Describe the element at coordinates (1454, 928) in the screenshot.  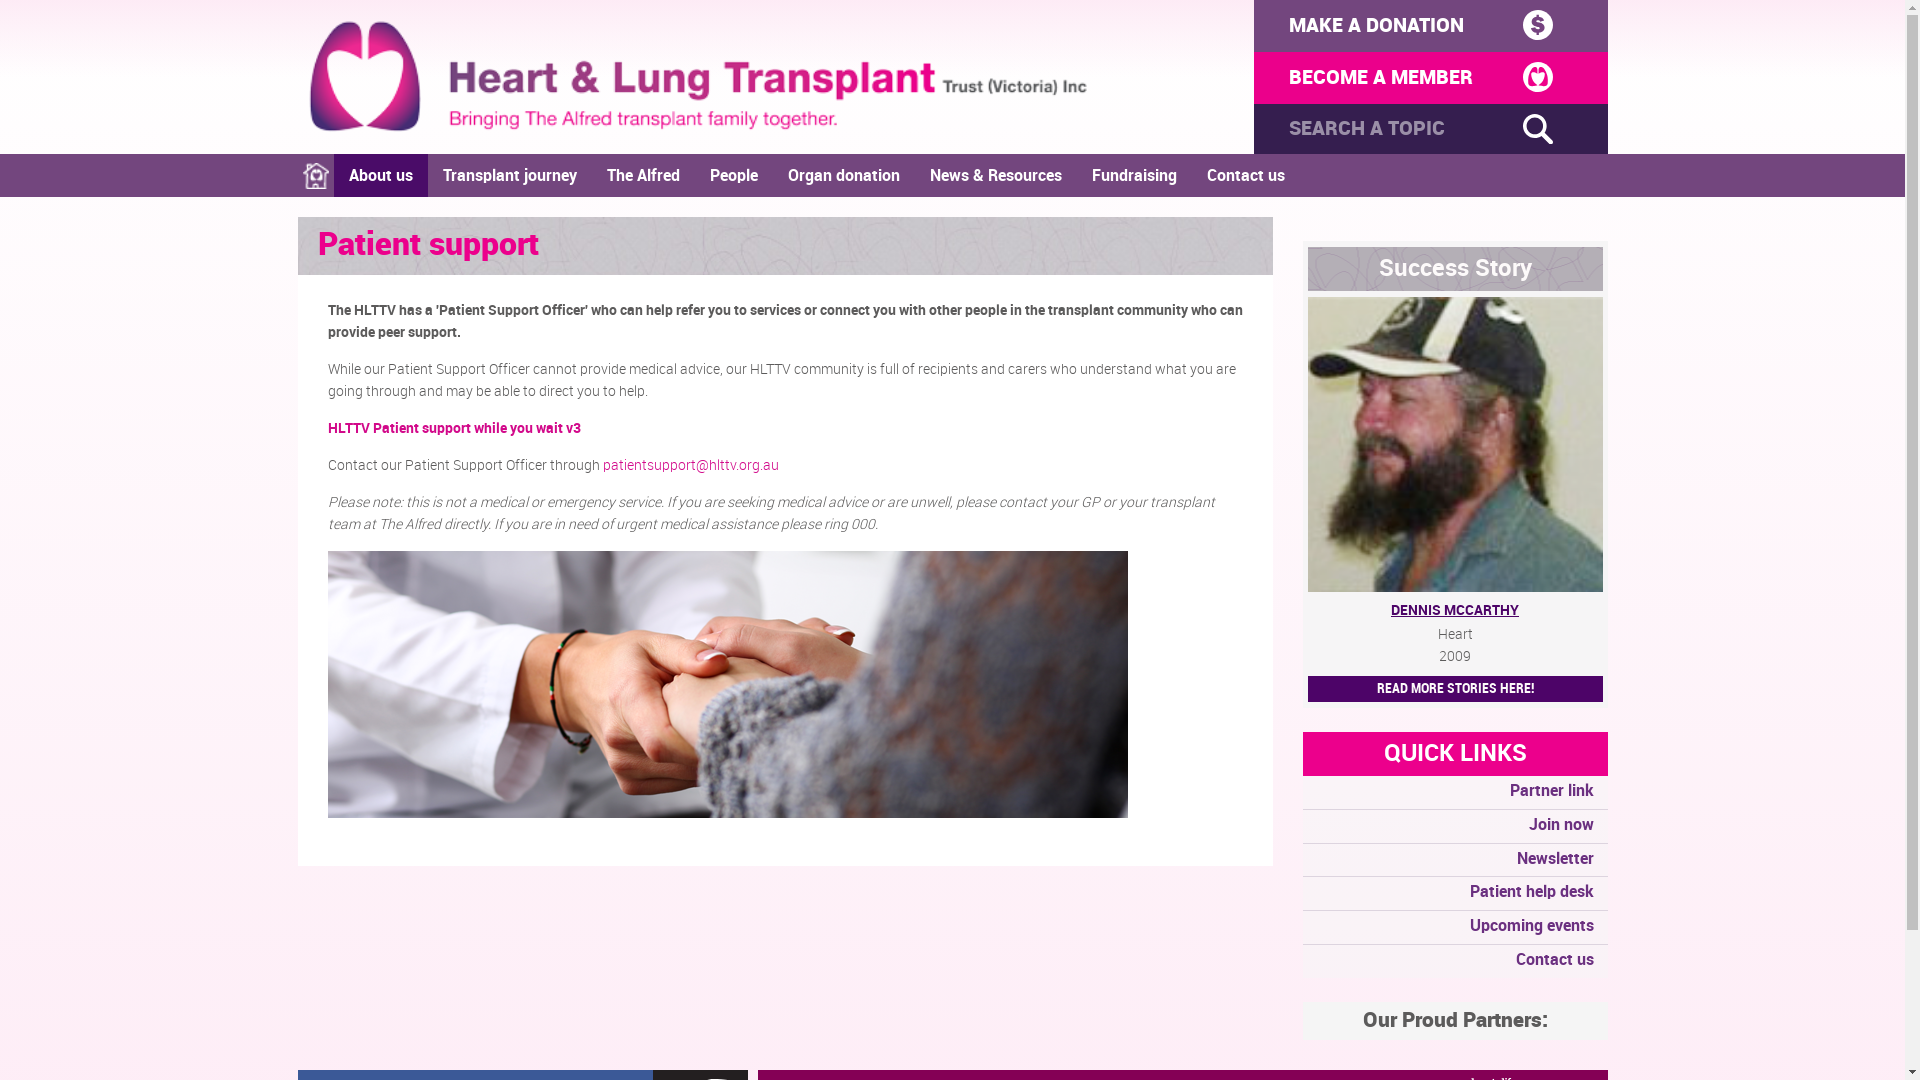
I see `Upcoming events` at that location.